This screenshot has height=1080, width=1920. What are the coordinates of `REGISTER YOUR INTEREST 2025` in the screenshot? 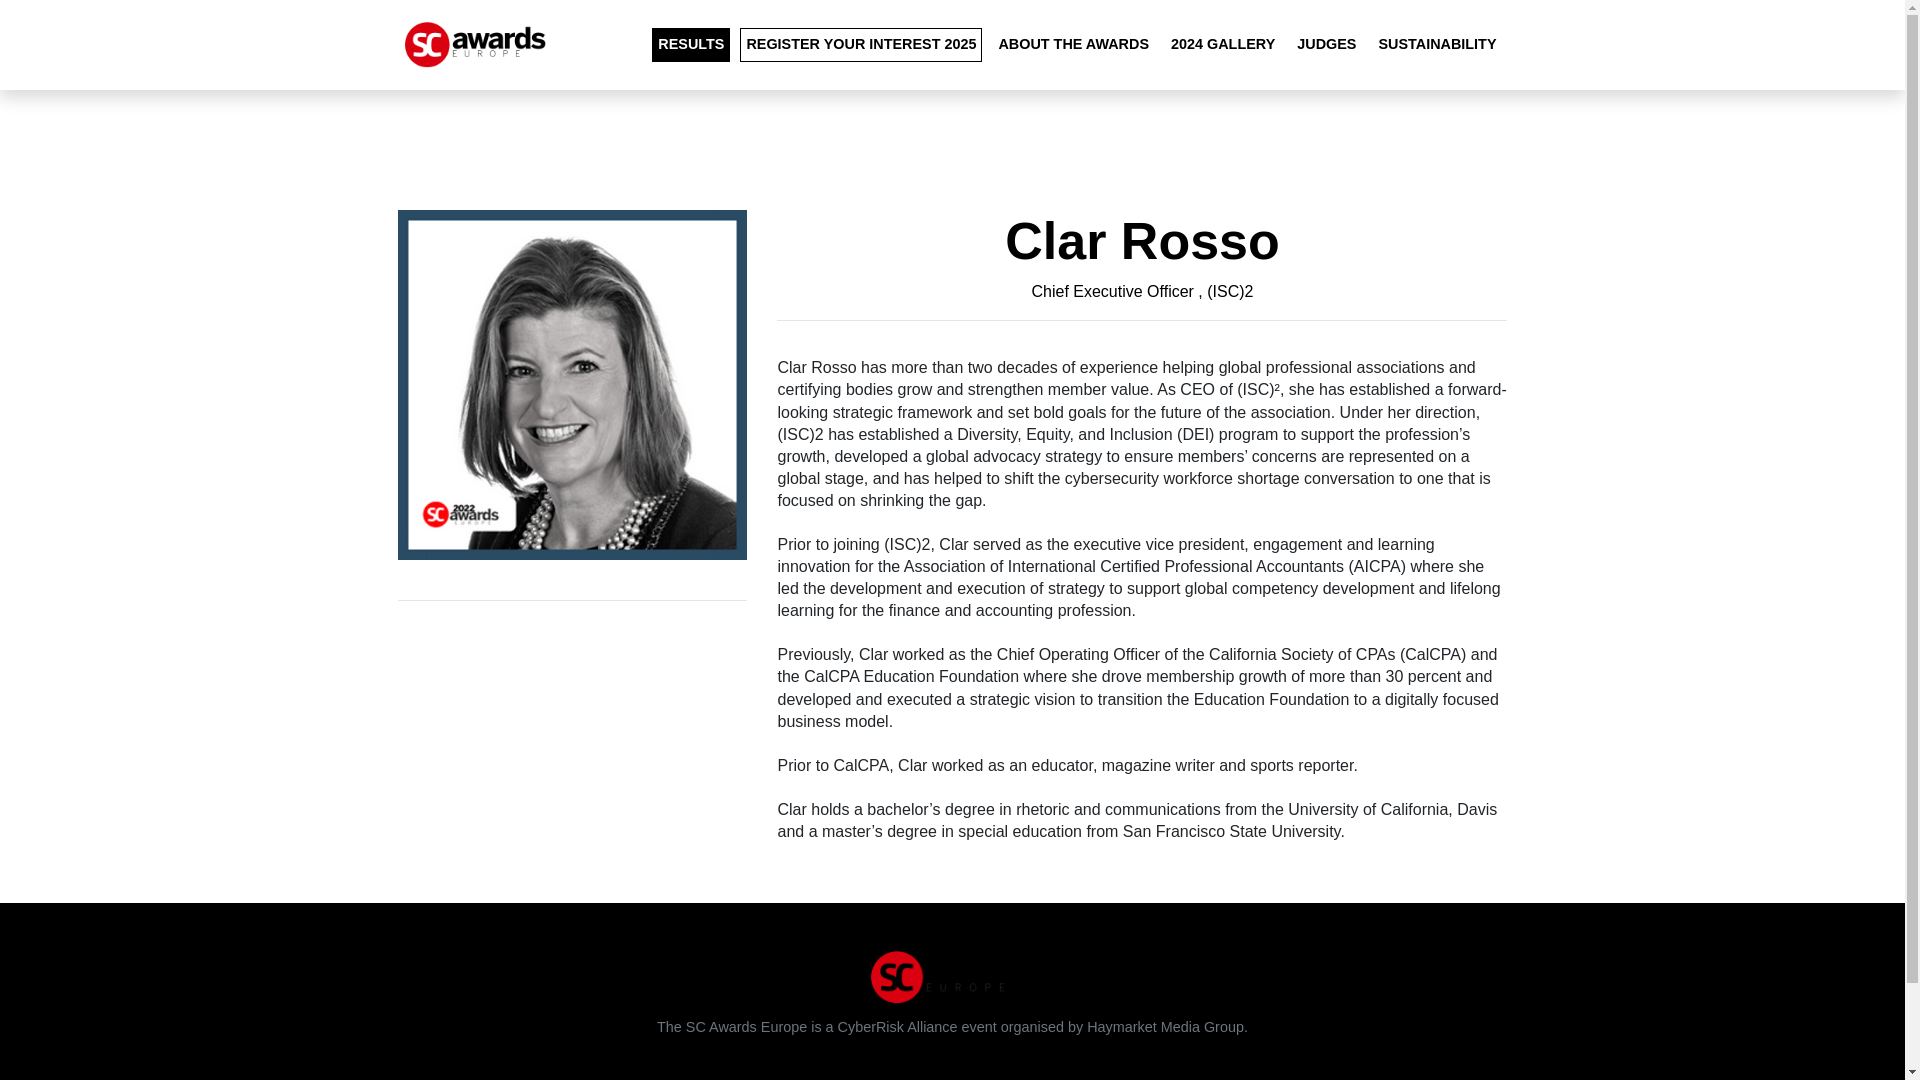 It's located at (860, 44).